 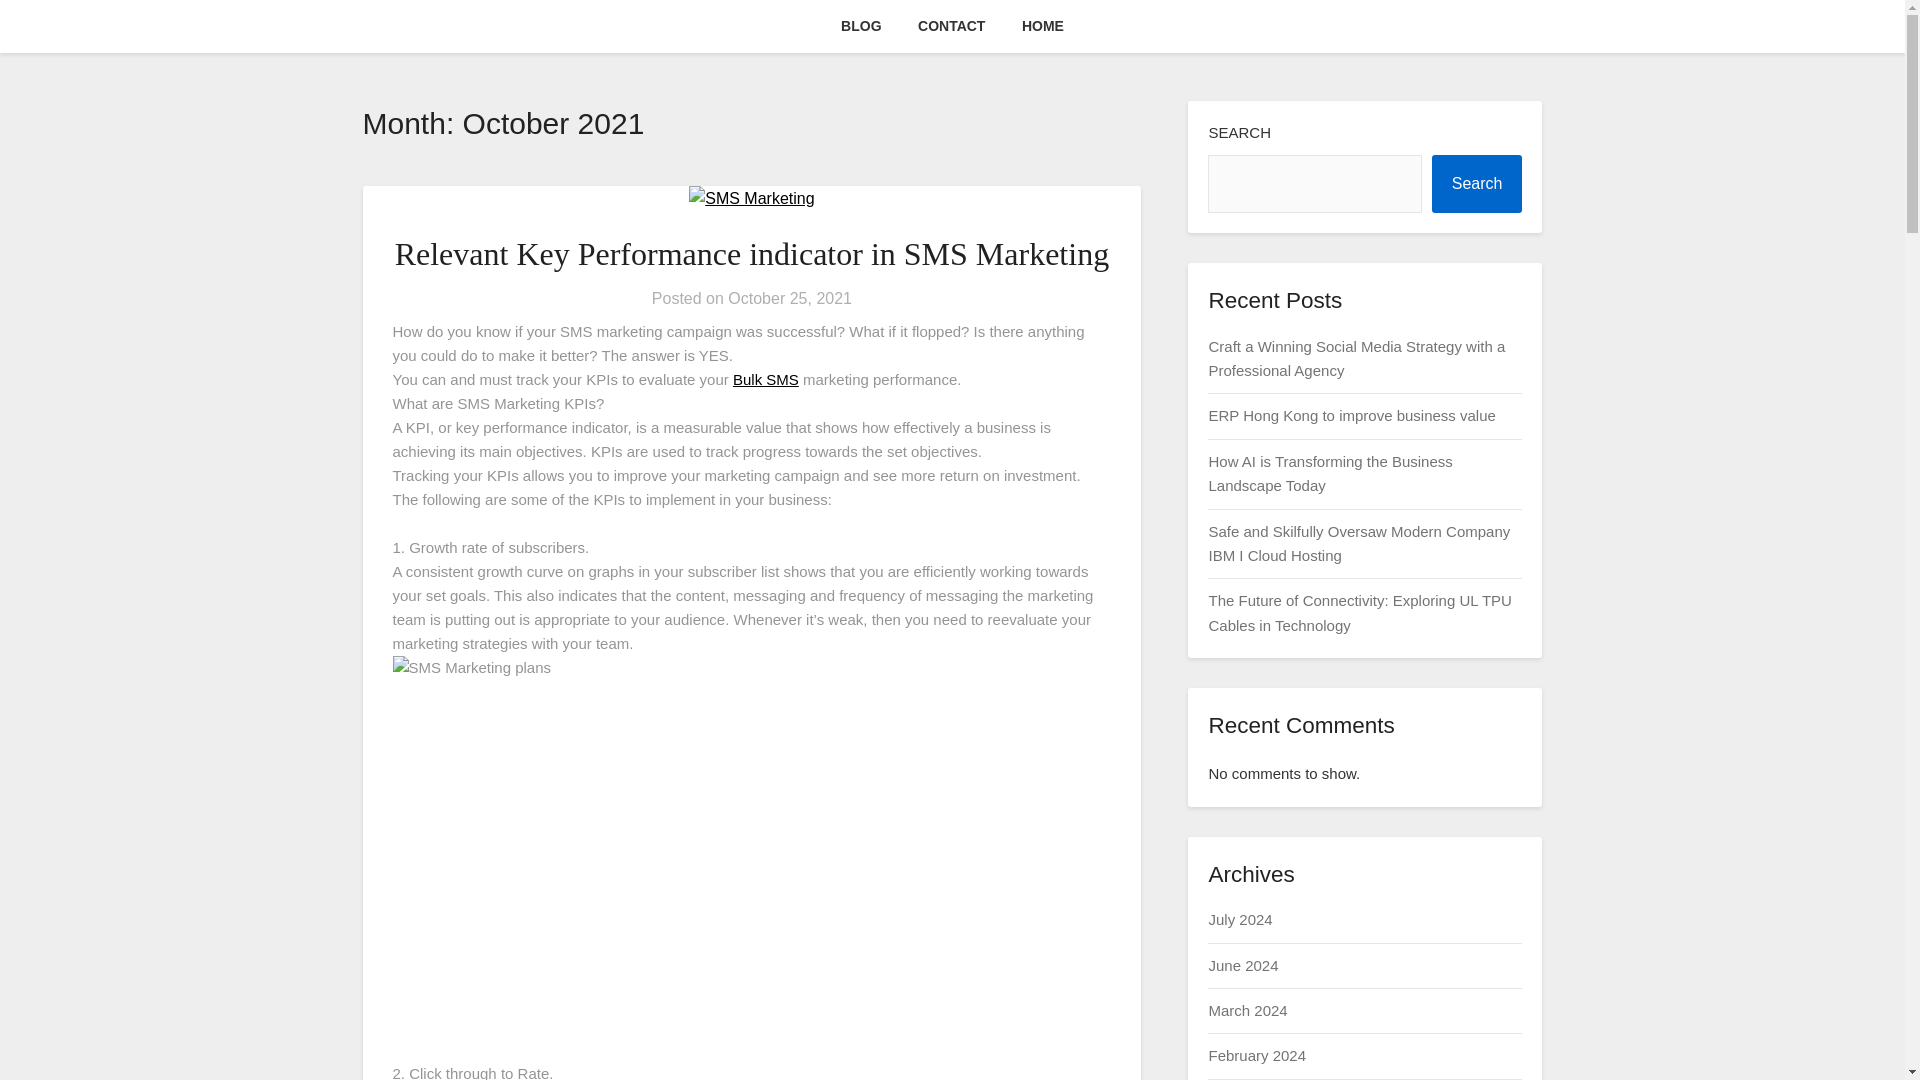 I want to click on Bulk SMS, so click(x=766, y=379).